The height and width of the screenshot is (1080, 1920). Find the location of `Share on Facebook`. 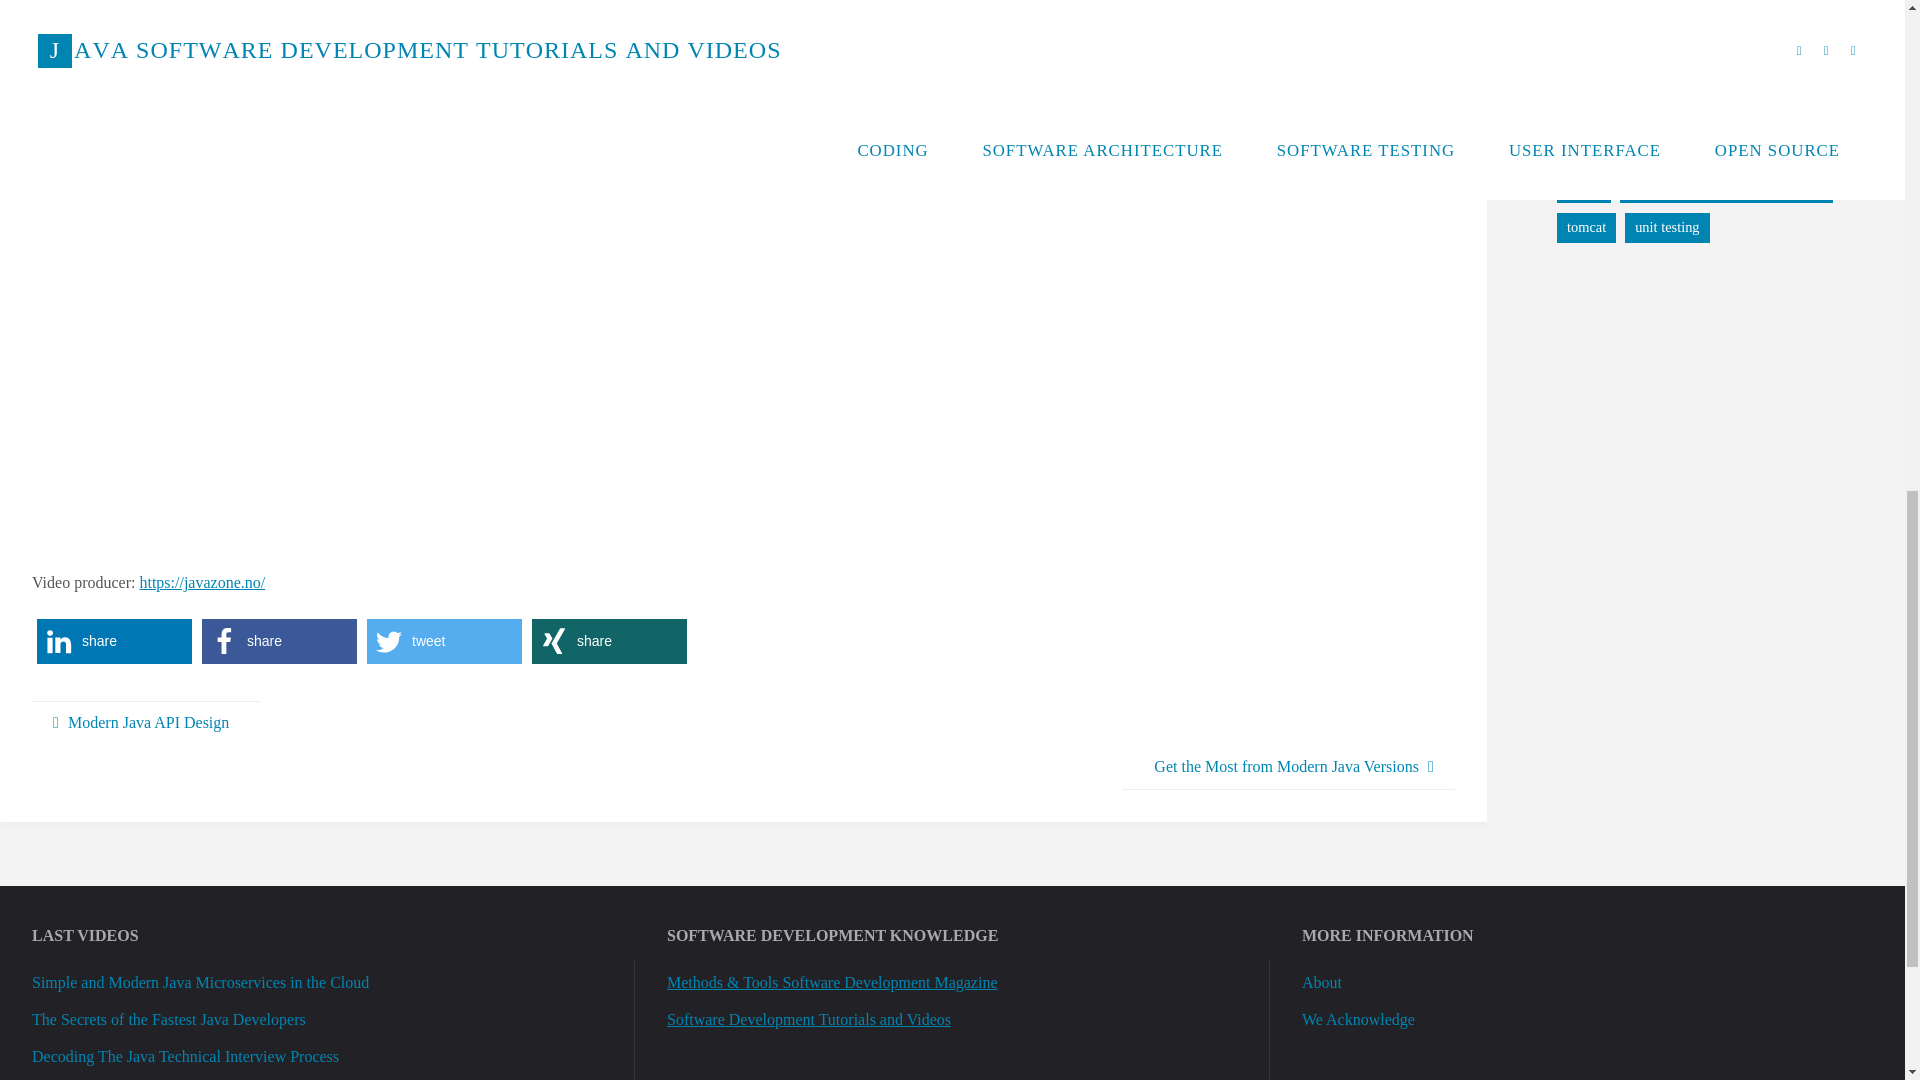

Share on Facebook is located at coordinates (279, 641).